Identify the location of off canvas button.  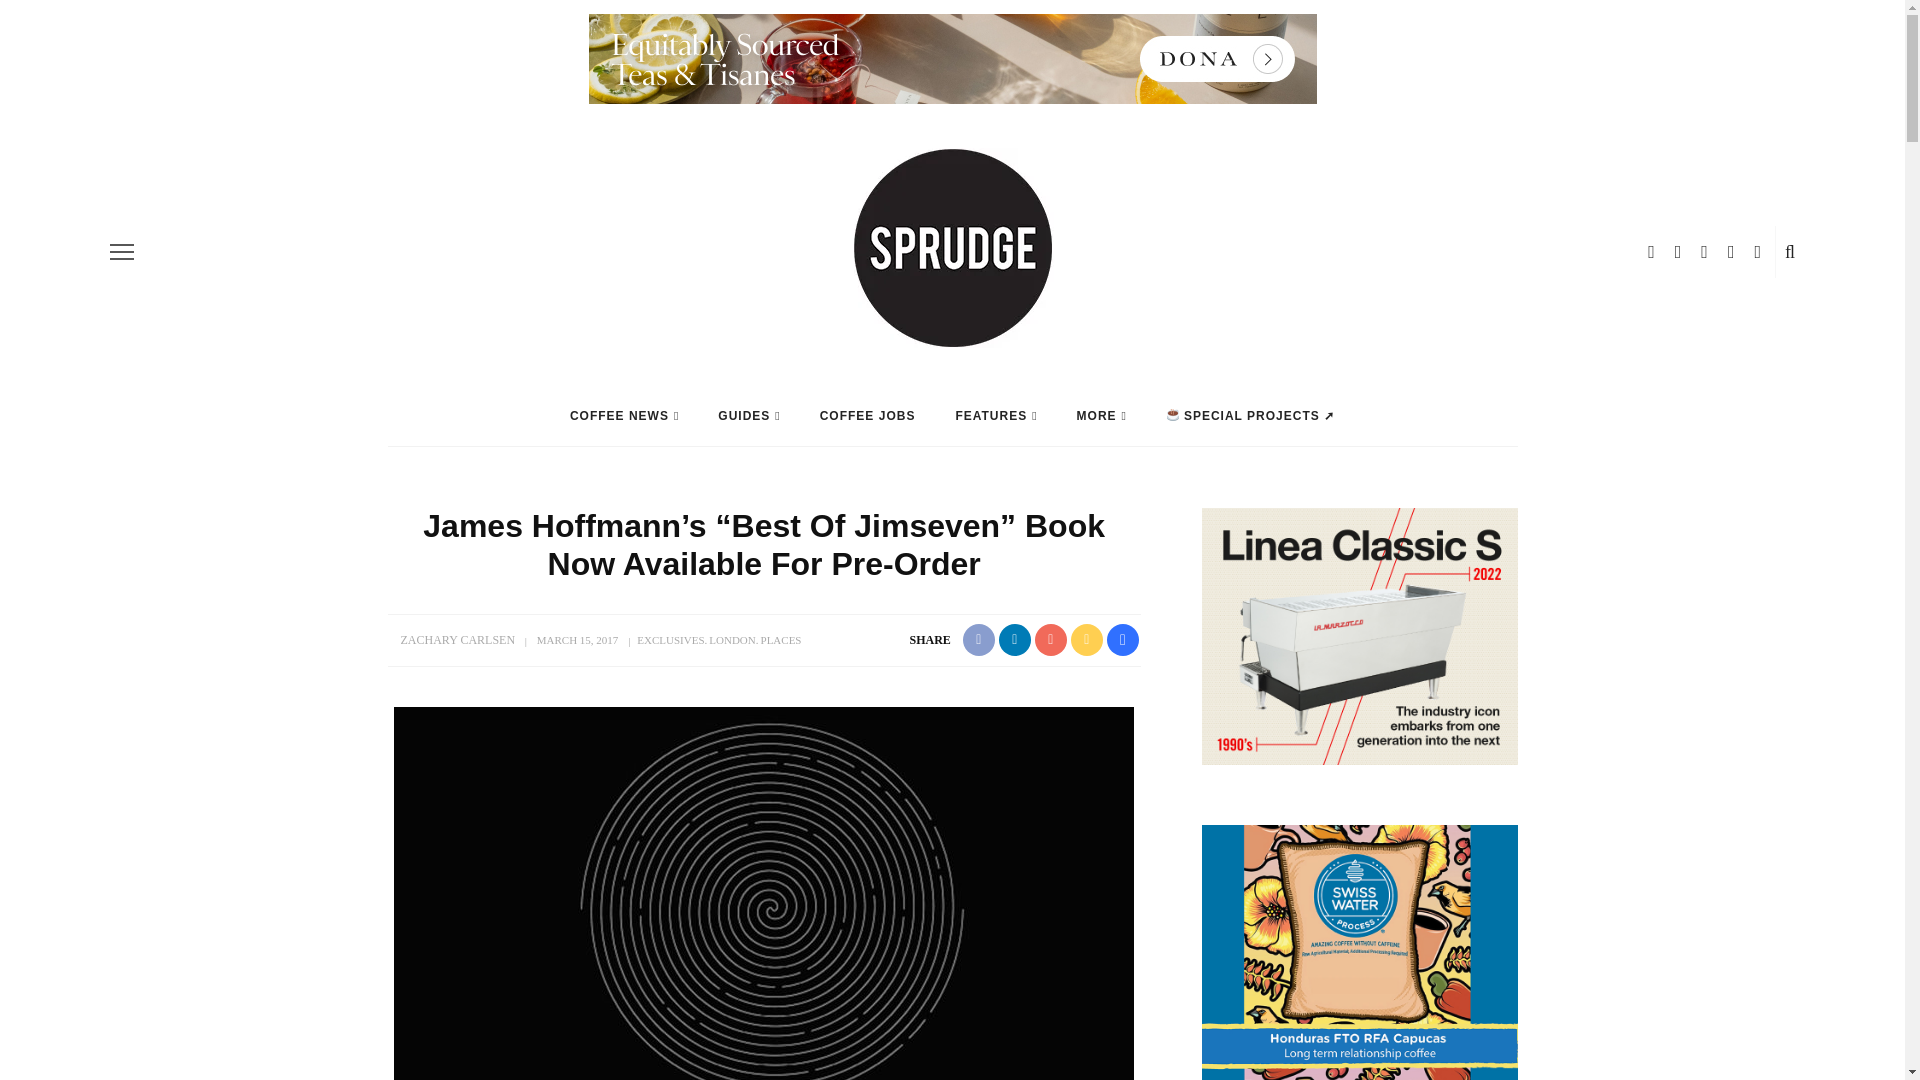
(122, 251).